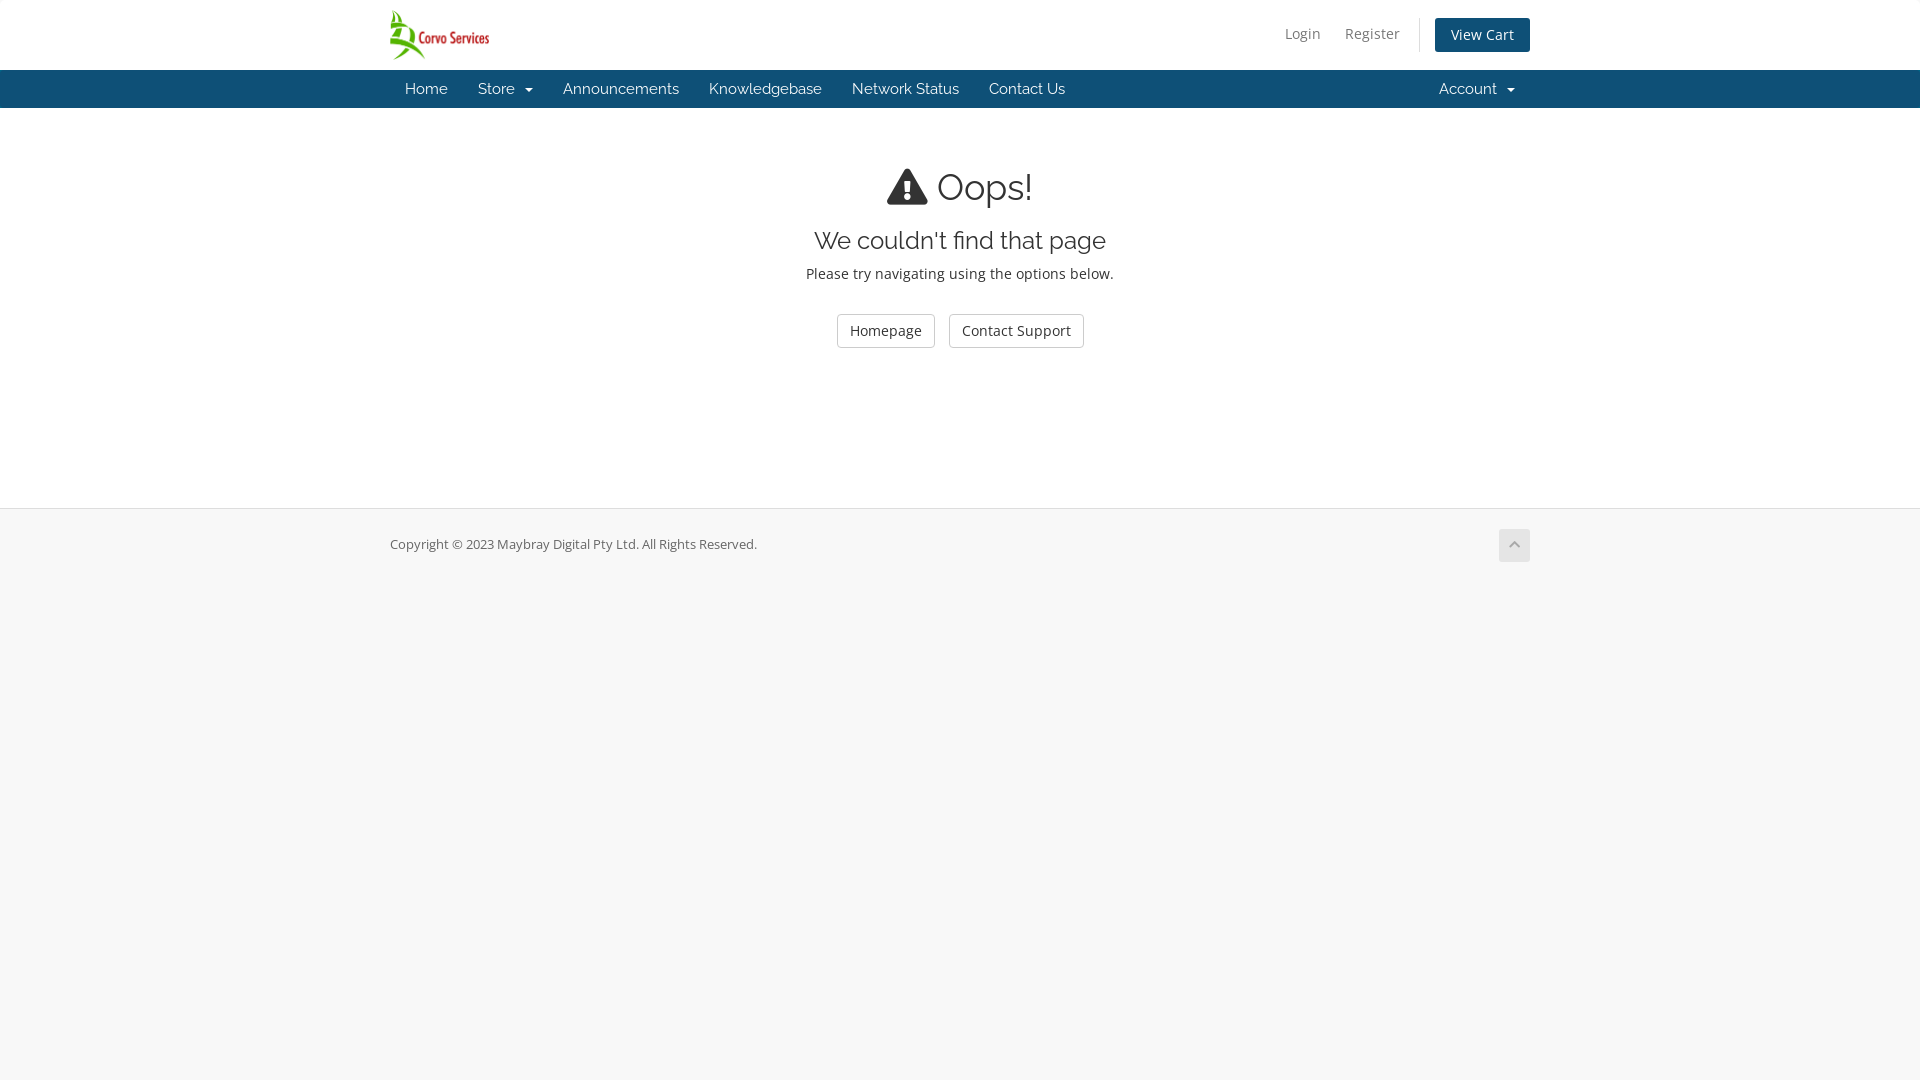 This screenshot has width=1920, height=1080. Describe the element at coordinates (885, 331) in the screenshot. I see `Homepage` at that location.